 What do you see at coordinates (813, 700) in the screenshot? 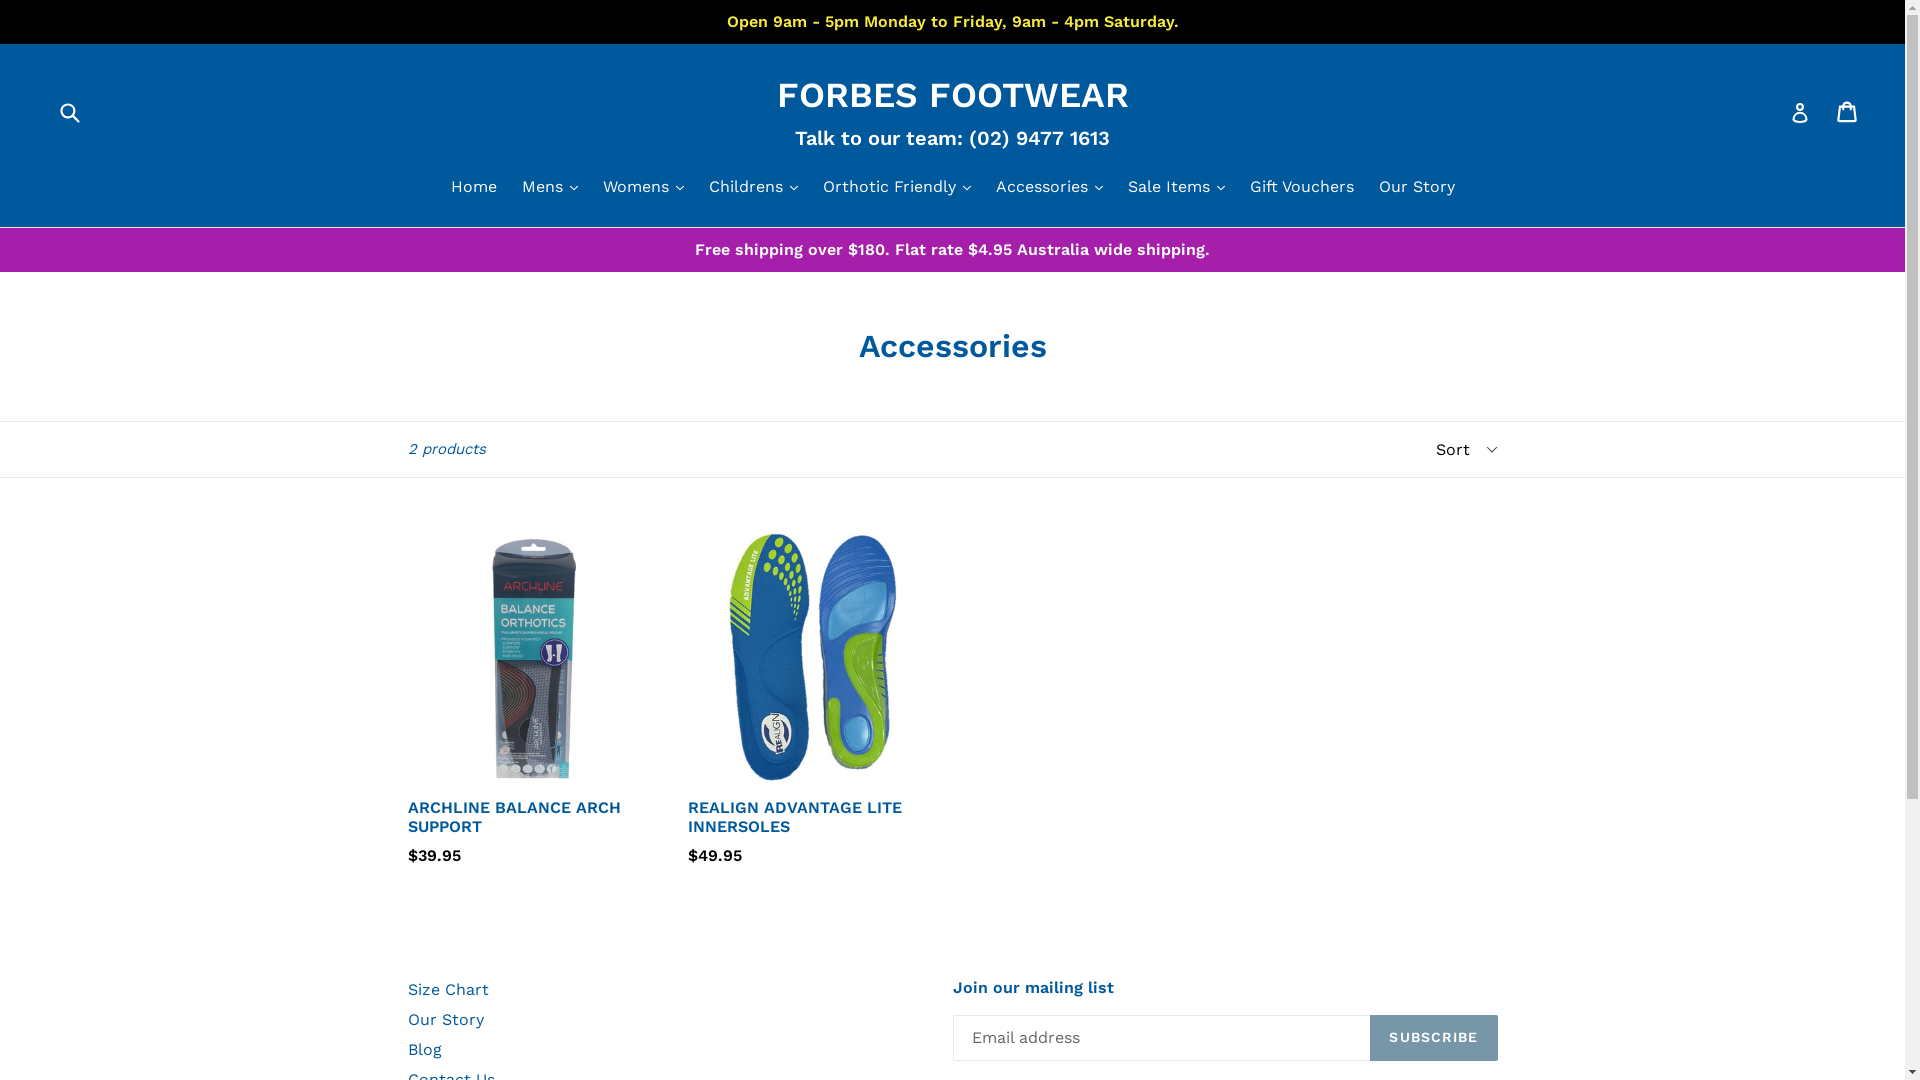
I see `REALIGN ADVANTAGE LITE INNERSOLES
Regular price
$49.95` at bounding box center [813, 700].